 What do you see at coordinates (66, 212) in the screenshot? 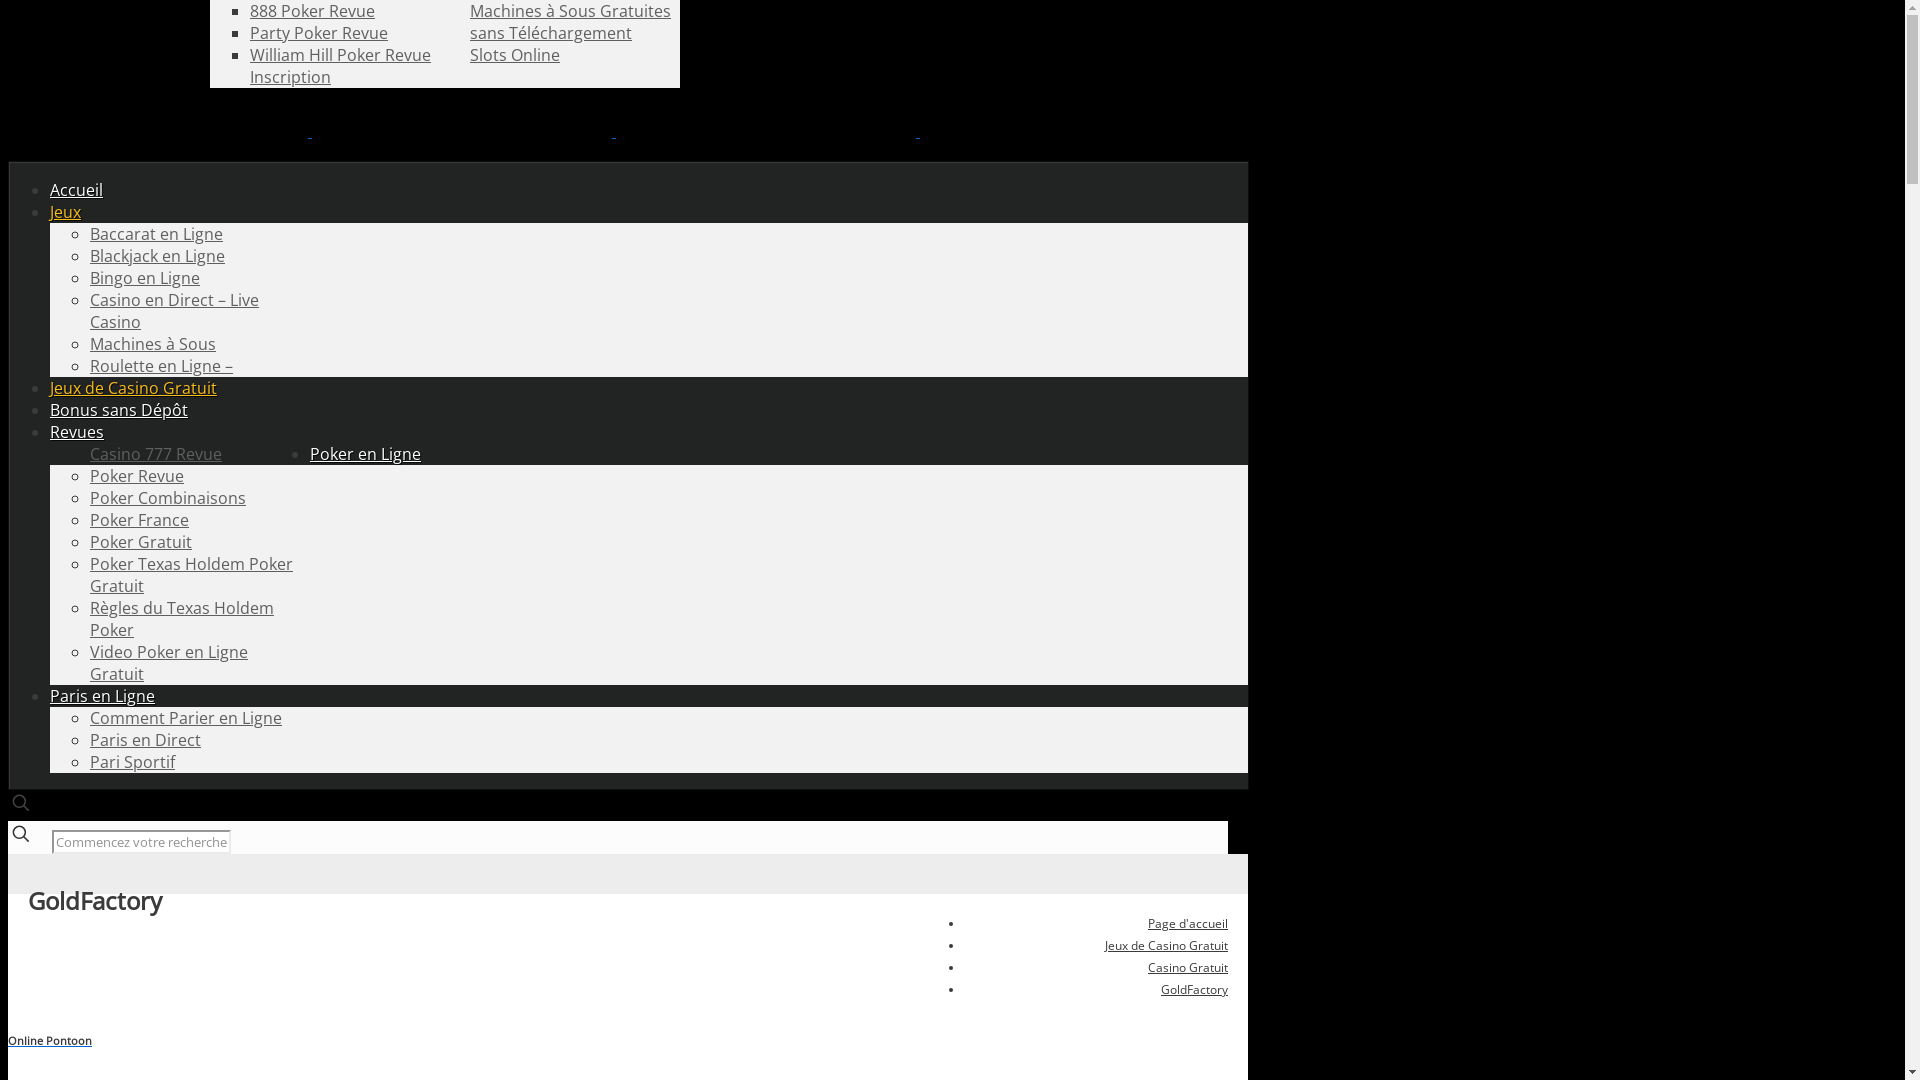
I see `Jeux` at bounding box center [66, 212].